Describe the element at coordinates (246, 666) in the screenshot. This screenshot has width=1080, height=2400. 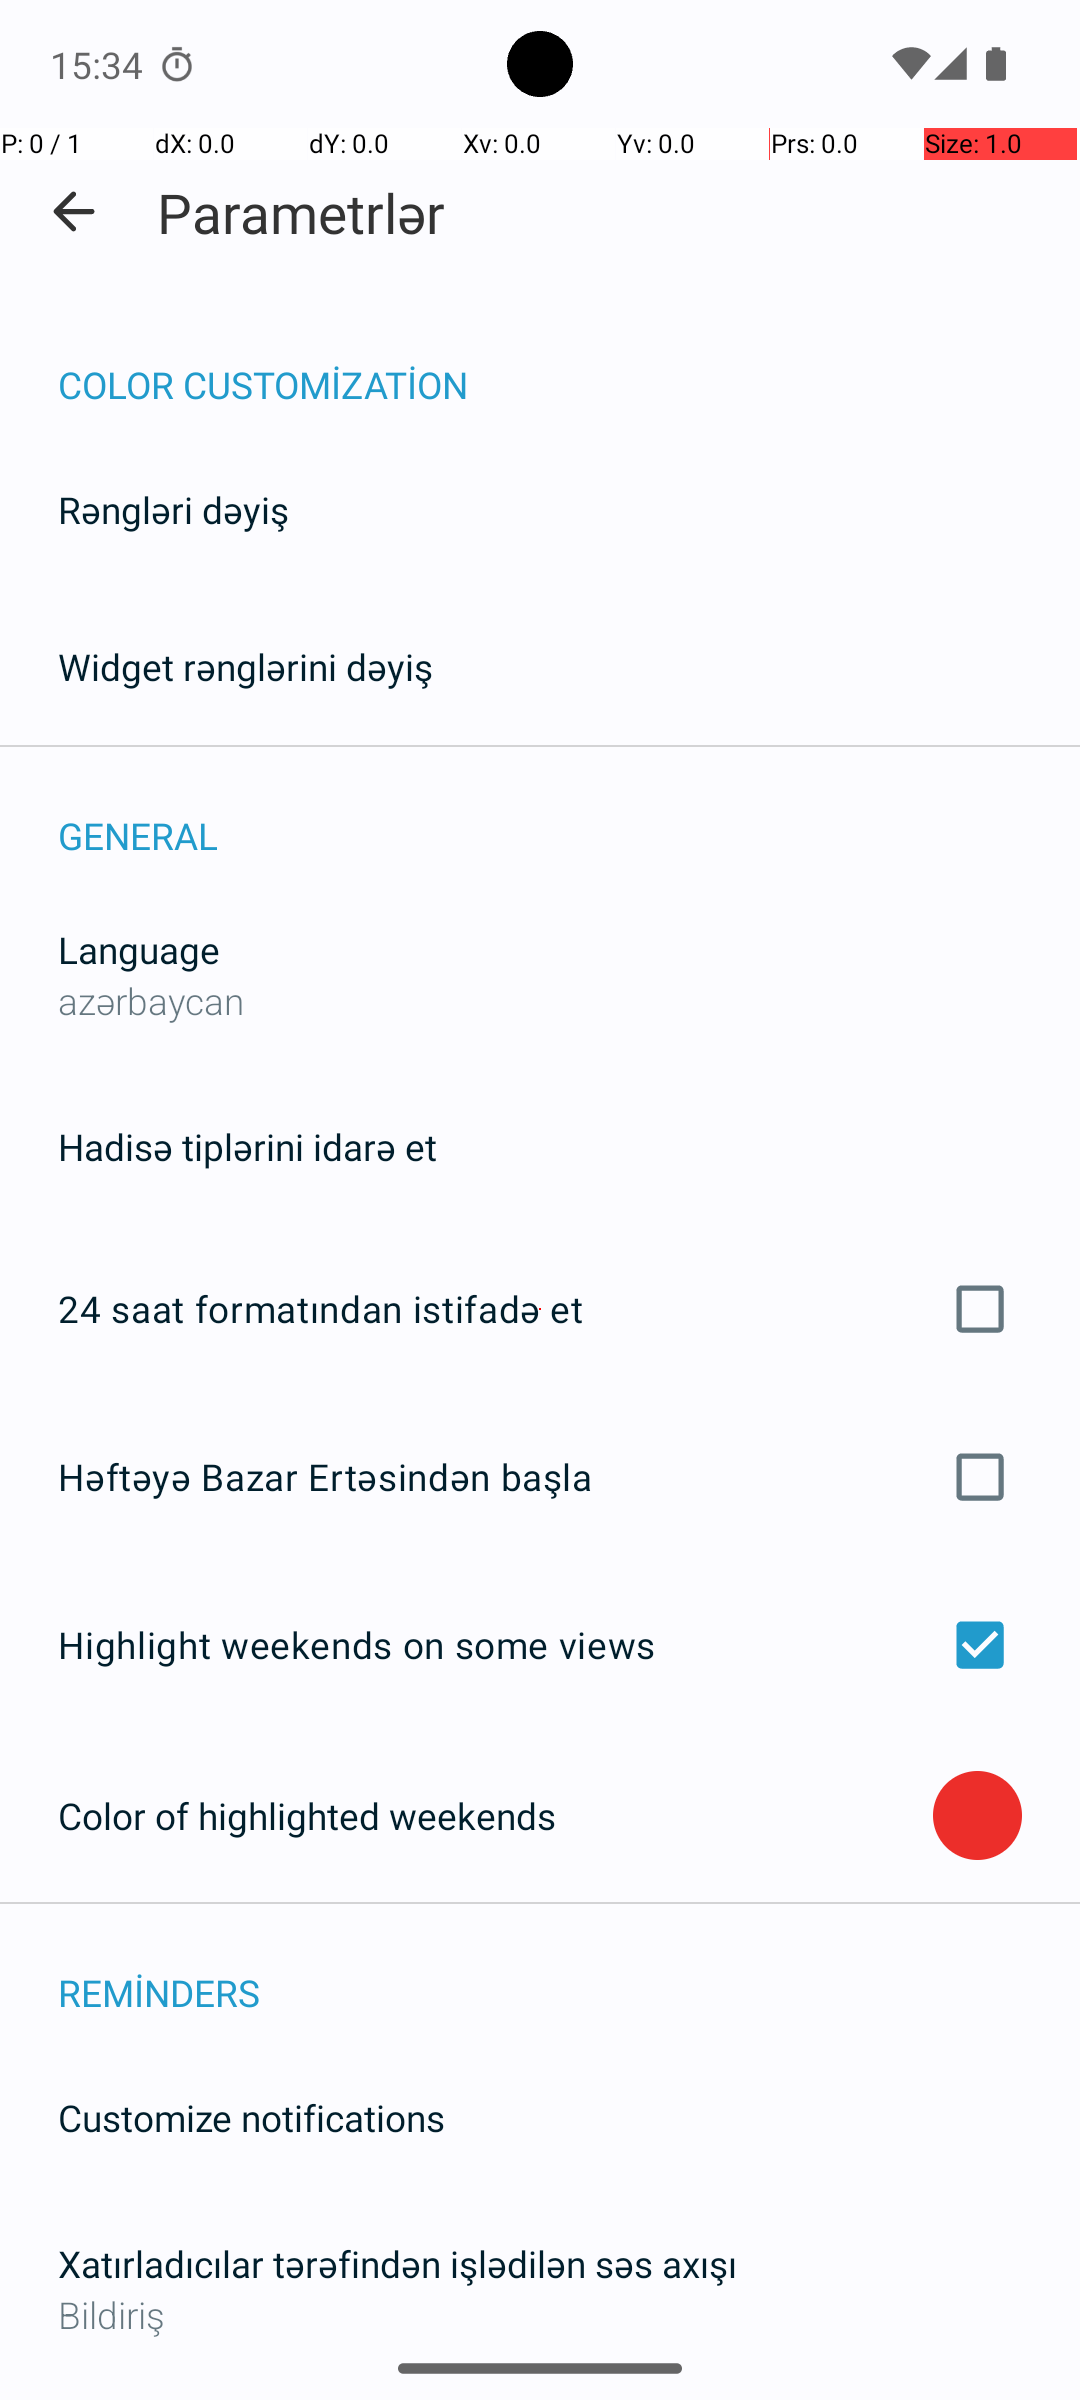
I see `Widget rənglərini dəyiş` at that location.